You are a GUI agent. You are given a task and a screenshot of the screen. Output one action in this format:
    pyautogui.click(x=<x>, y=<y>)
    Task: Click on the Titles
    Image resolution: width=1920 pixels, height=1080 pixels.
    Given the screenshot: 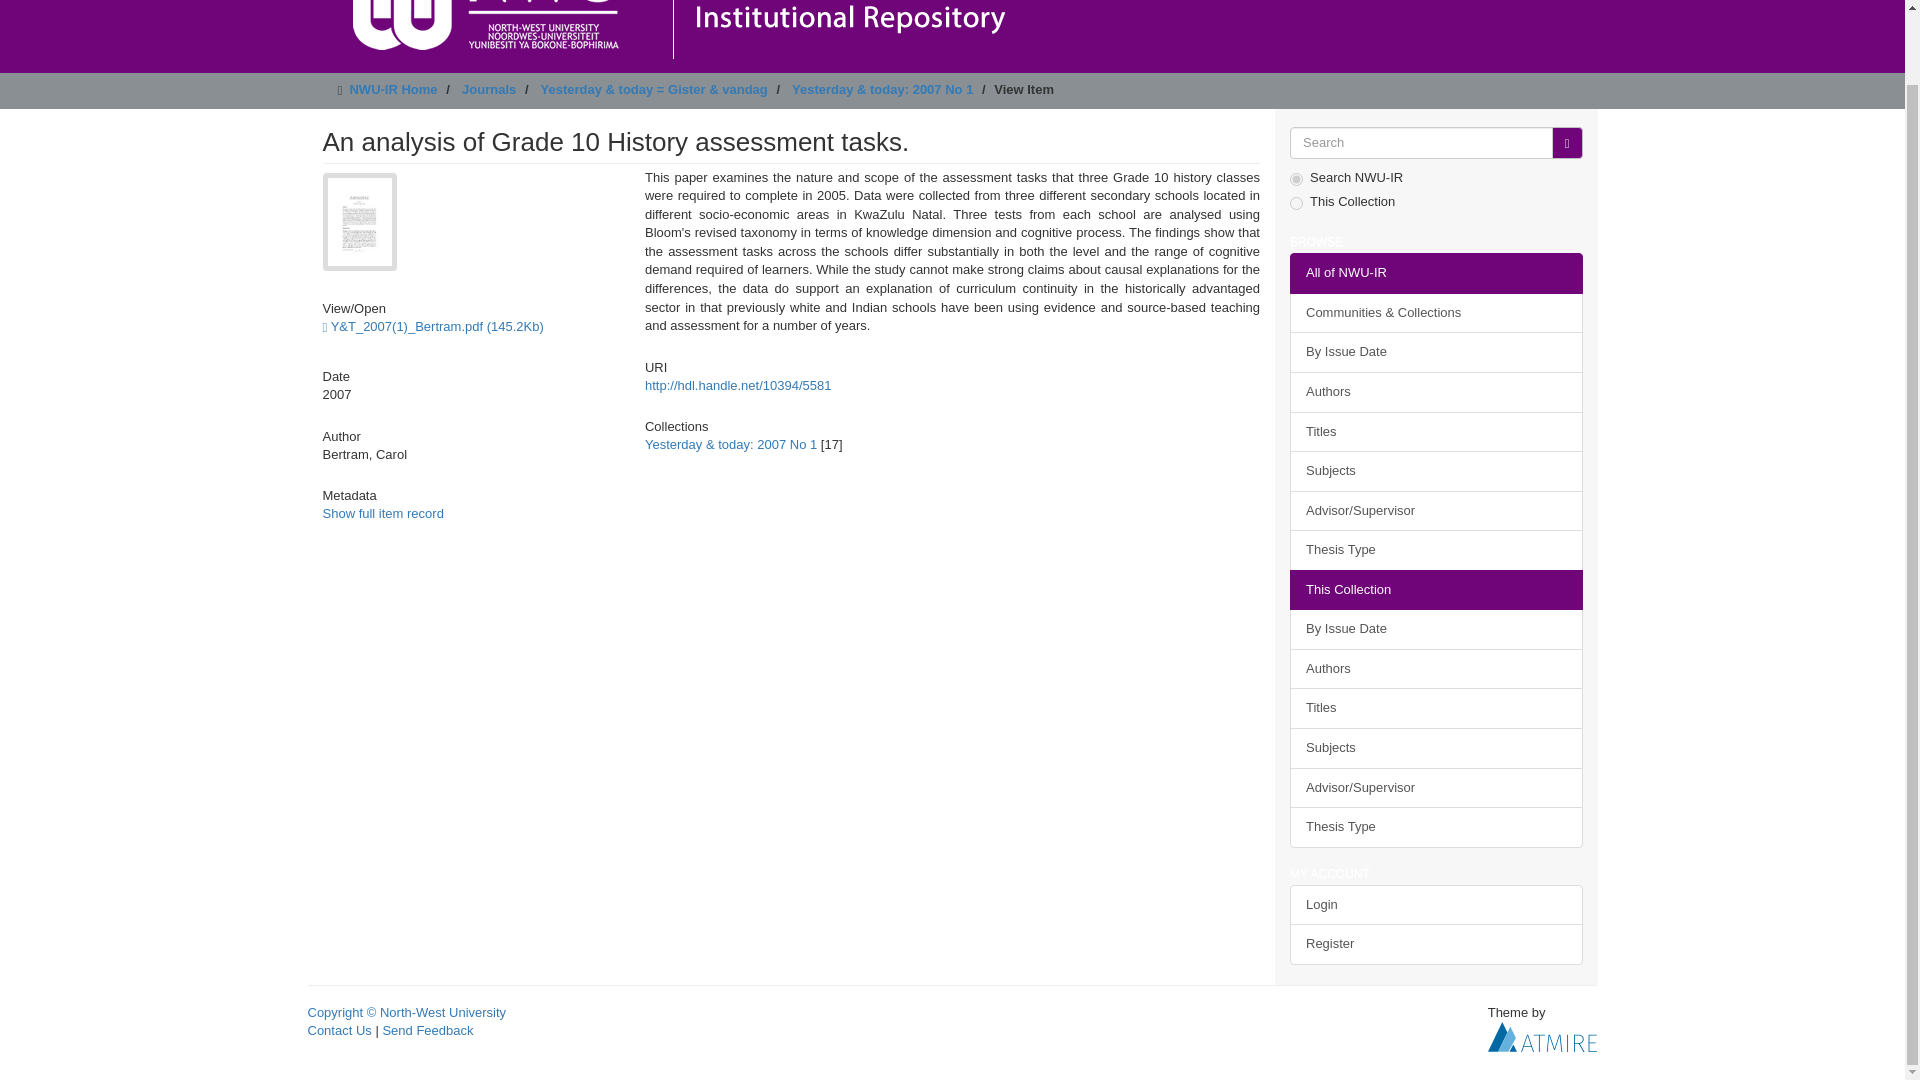 What is the action you would take?
    pyautogui.click(x=1436, y=708)
    